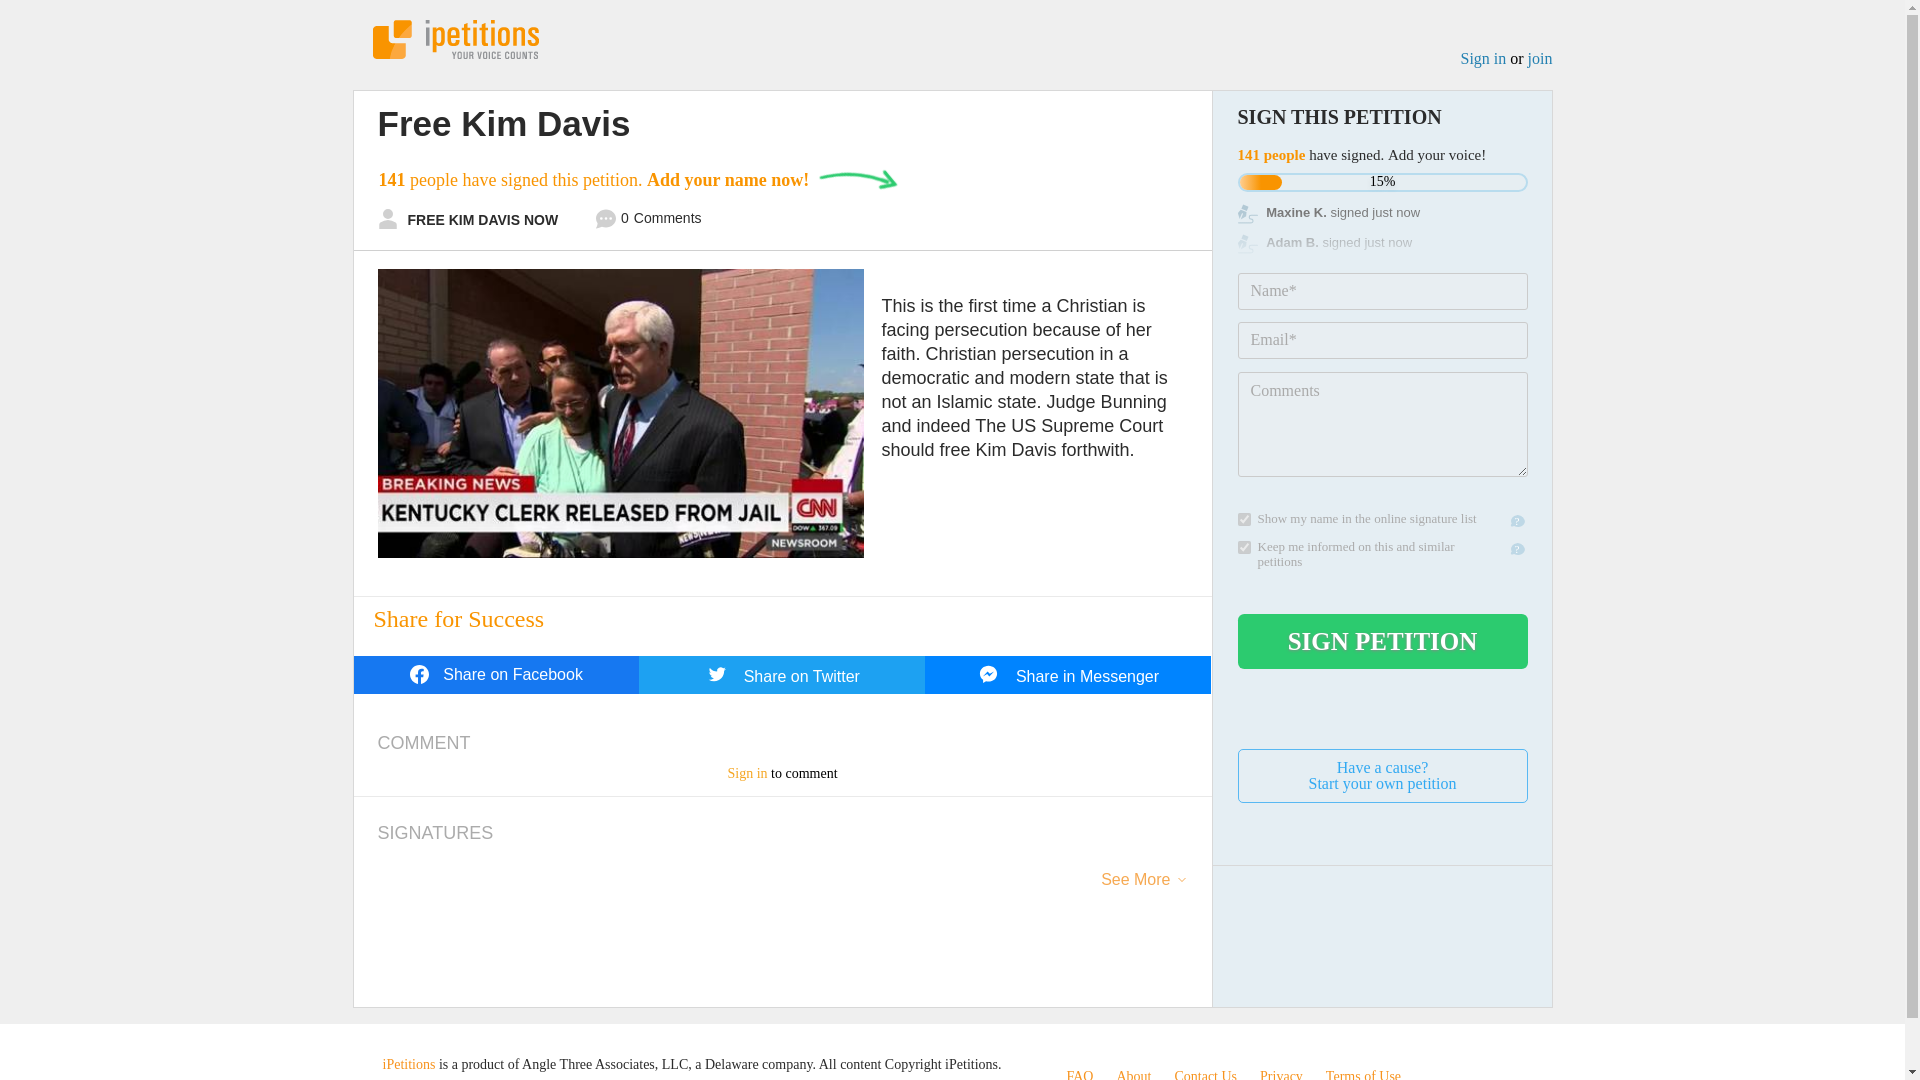  Describe the element at coordinates (1078, 1074) in the screenshot. I see `FAQ` at that location.